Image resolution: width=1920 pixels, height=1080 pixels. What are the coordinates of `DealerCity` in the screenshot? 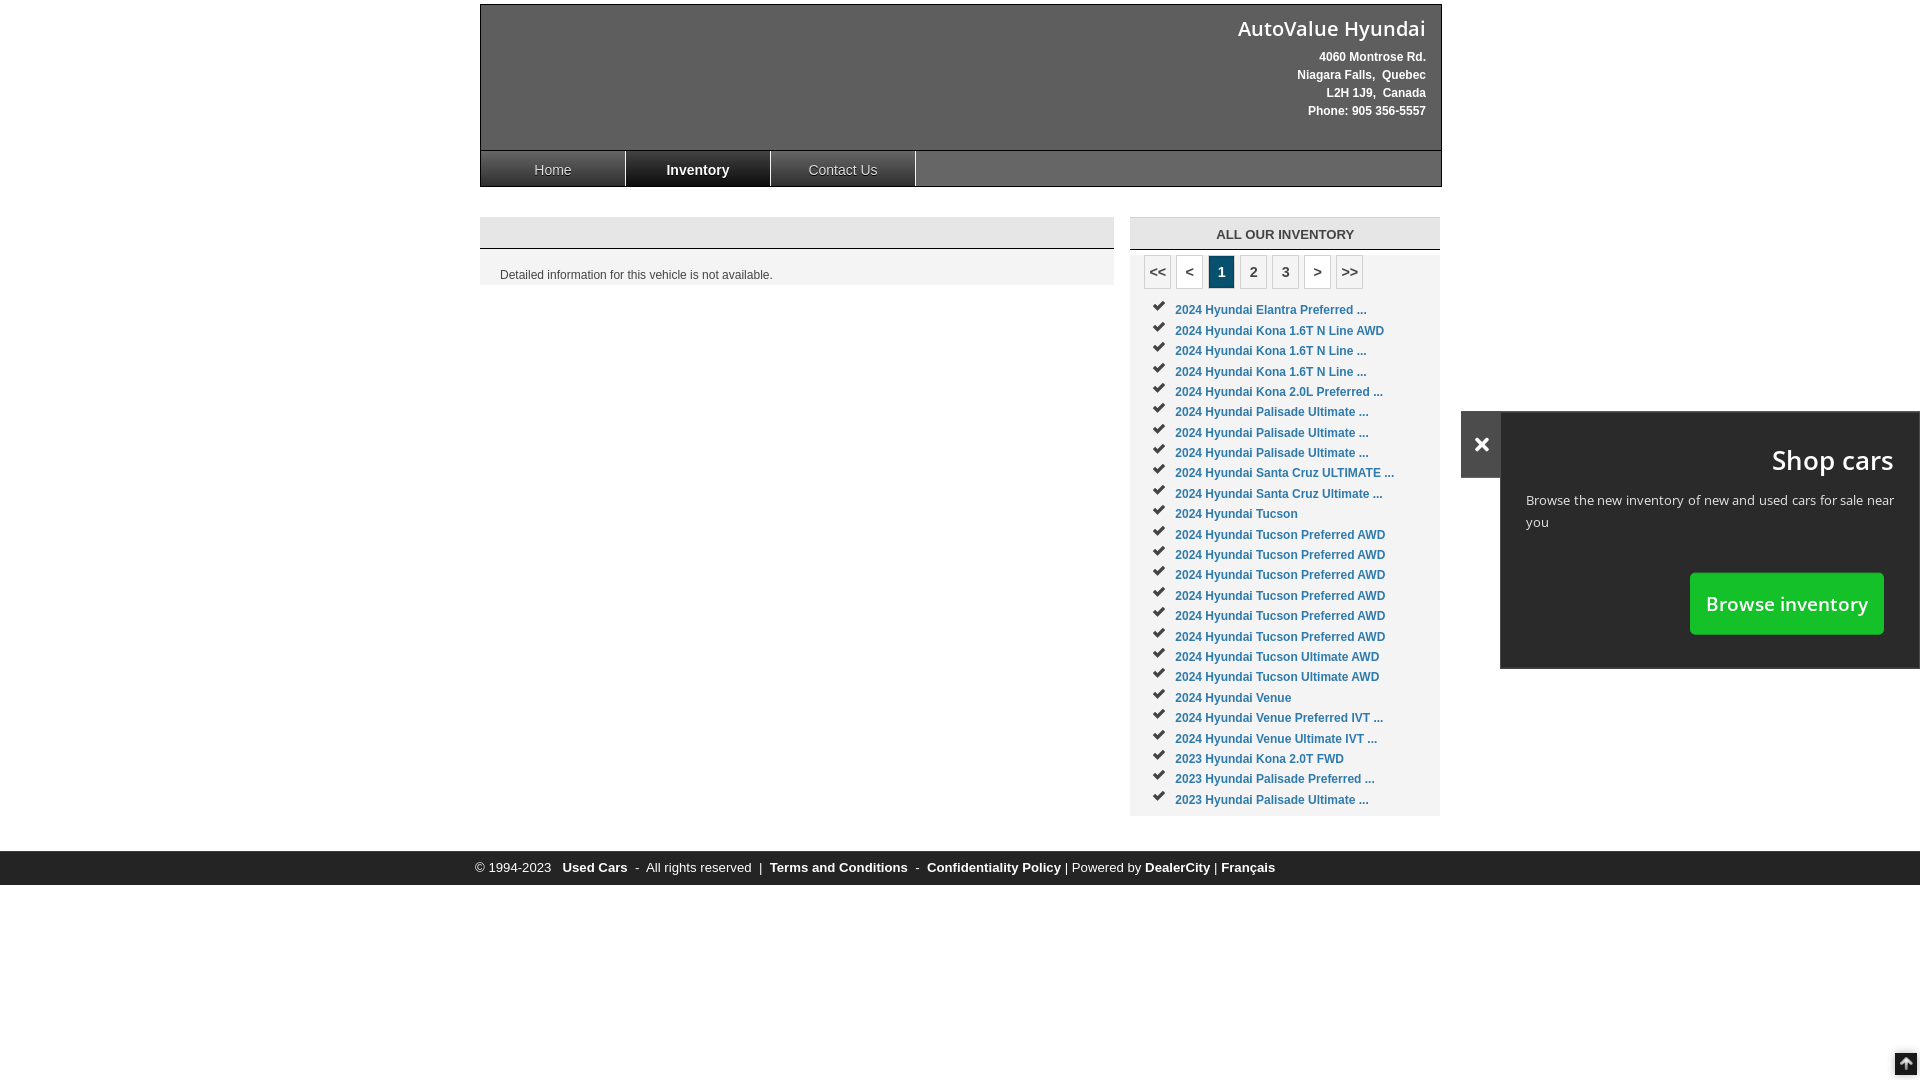 It's located at (1178, 868).